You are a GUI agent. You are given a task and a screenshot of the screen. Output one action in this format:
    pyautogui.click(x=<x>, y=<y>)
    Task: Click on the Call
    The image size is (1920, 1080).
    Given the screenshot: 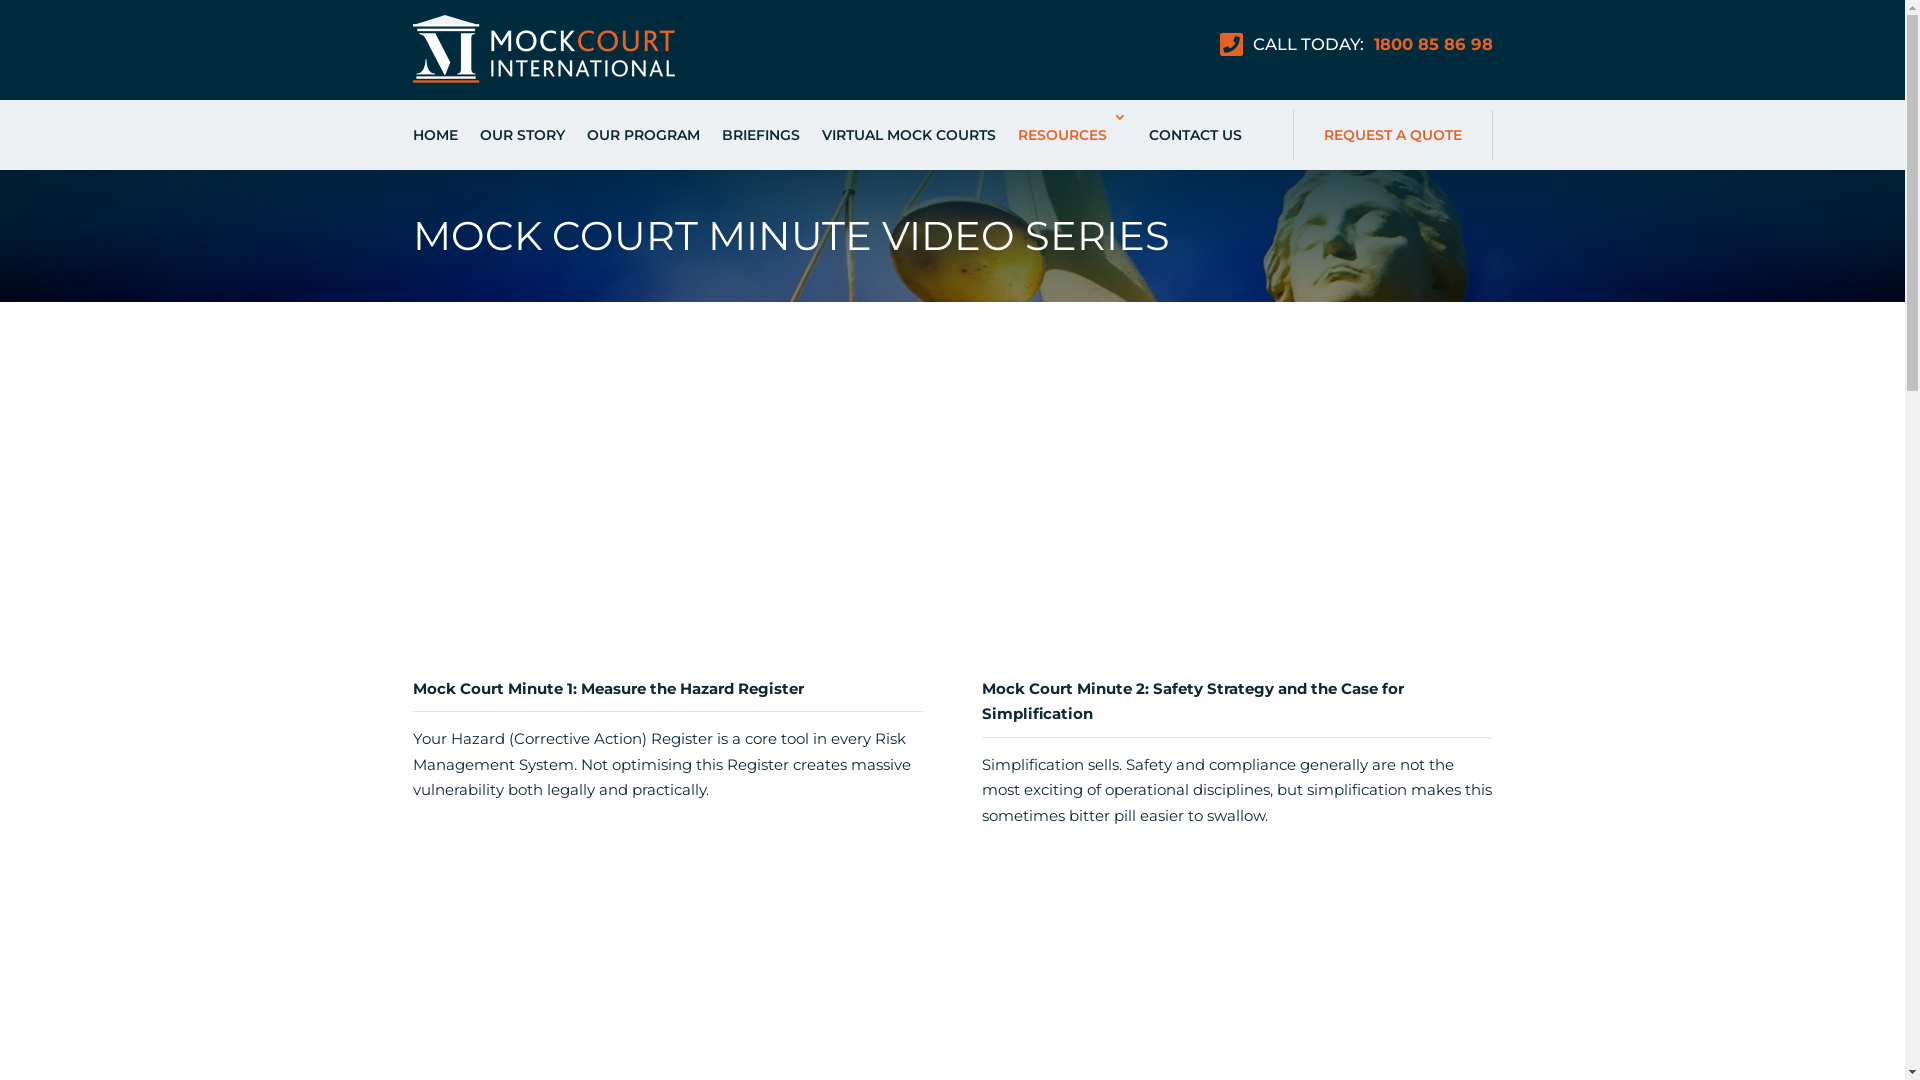 What is the action you would take?
    pyautogui.click(x=1882, y=454)
    